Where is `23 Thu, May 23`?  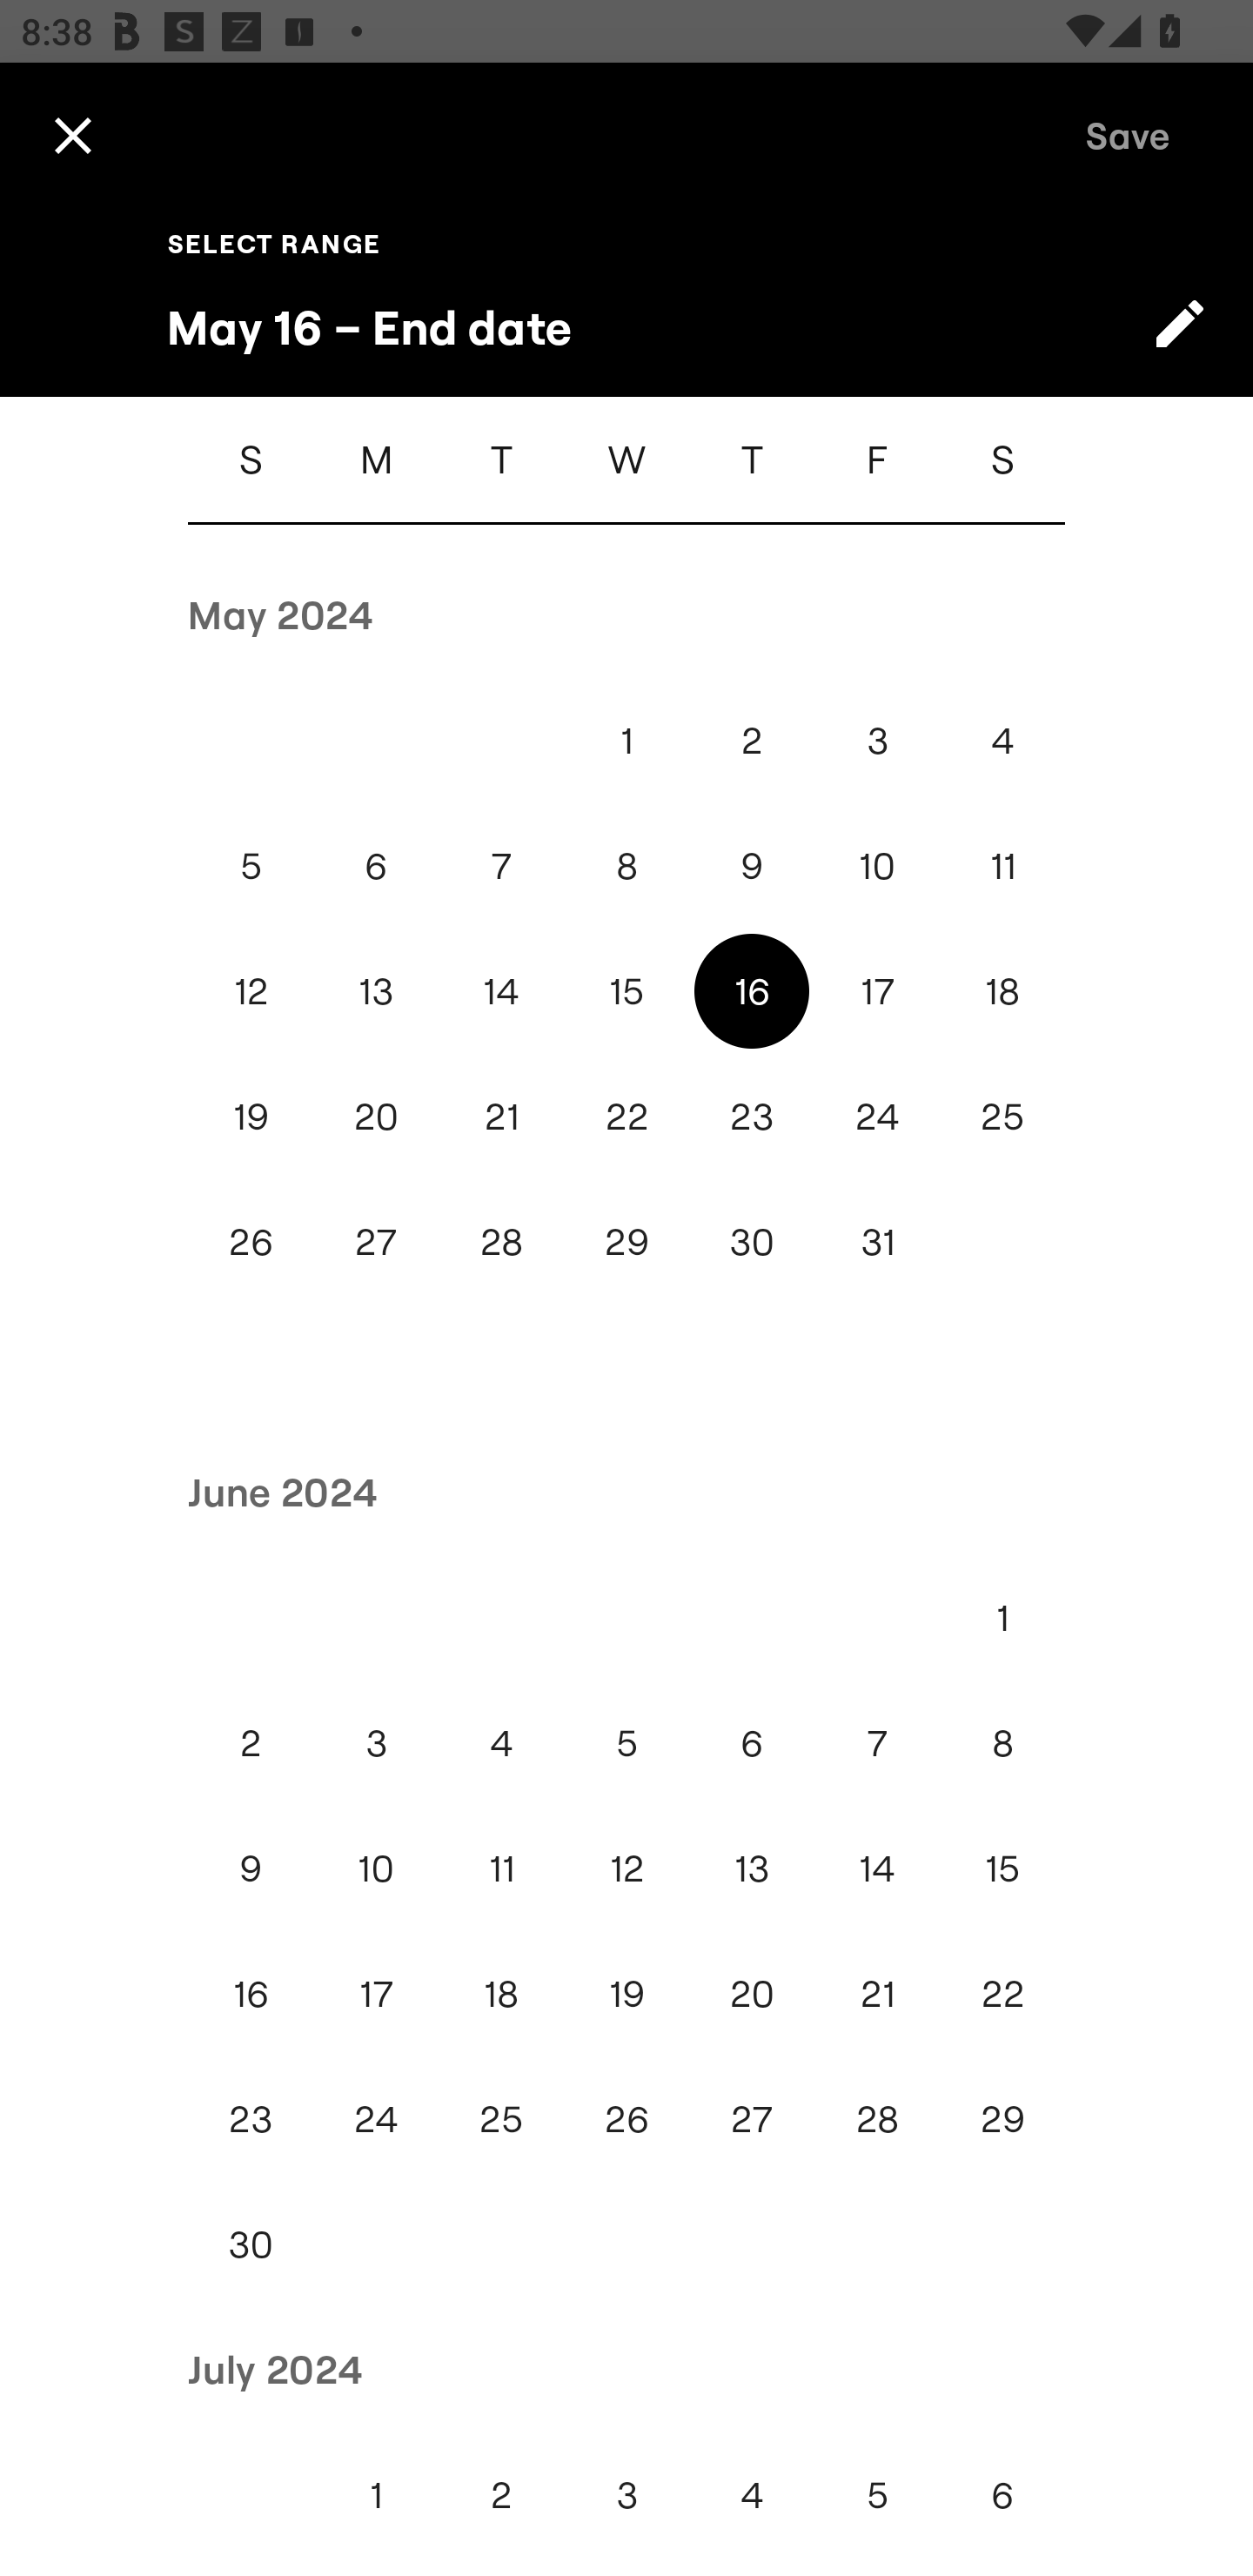 23 Thu, May 23 is located at coordinates (752, 1116).